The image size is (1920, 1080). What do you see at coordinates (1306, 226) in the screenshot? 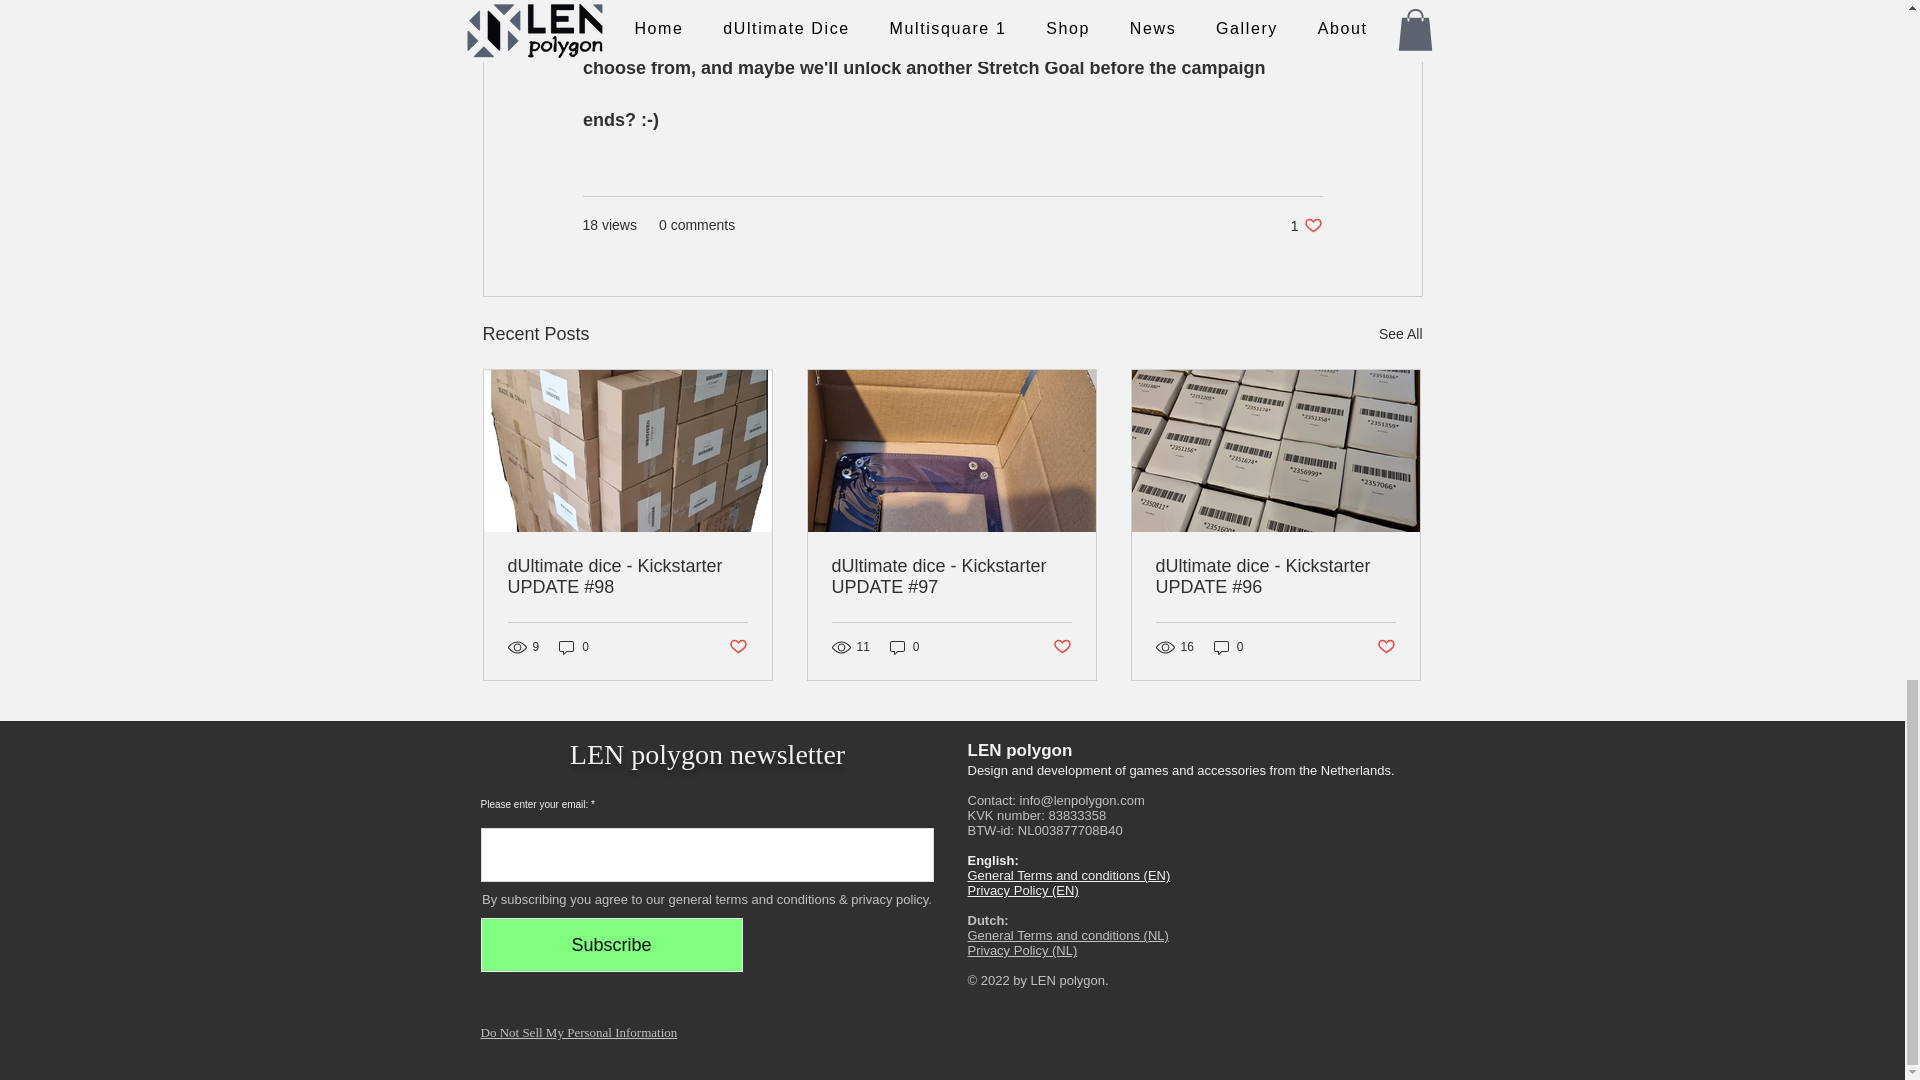
I see `0` at bounding box center [1306, 226].